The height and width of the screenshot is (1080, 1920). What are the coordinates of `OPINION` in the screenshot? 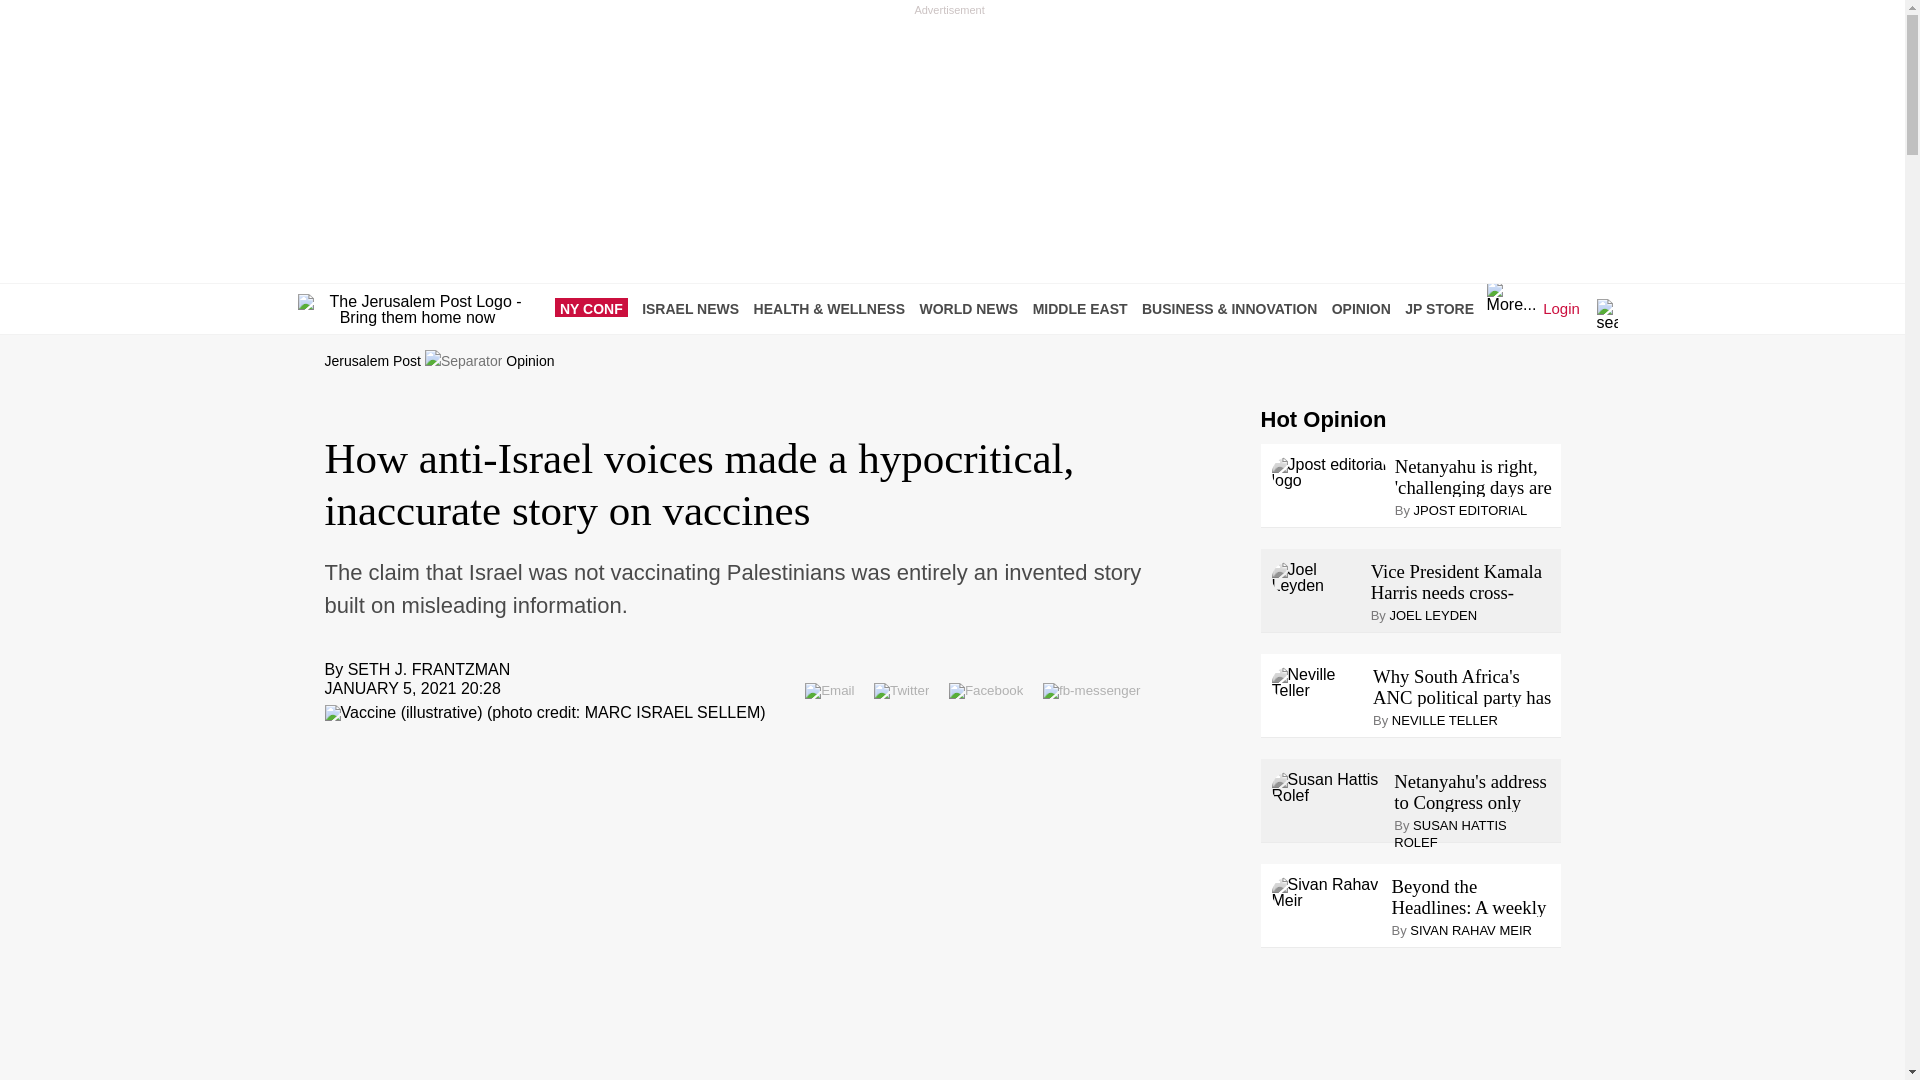 It's located at (1366, 308).